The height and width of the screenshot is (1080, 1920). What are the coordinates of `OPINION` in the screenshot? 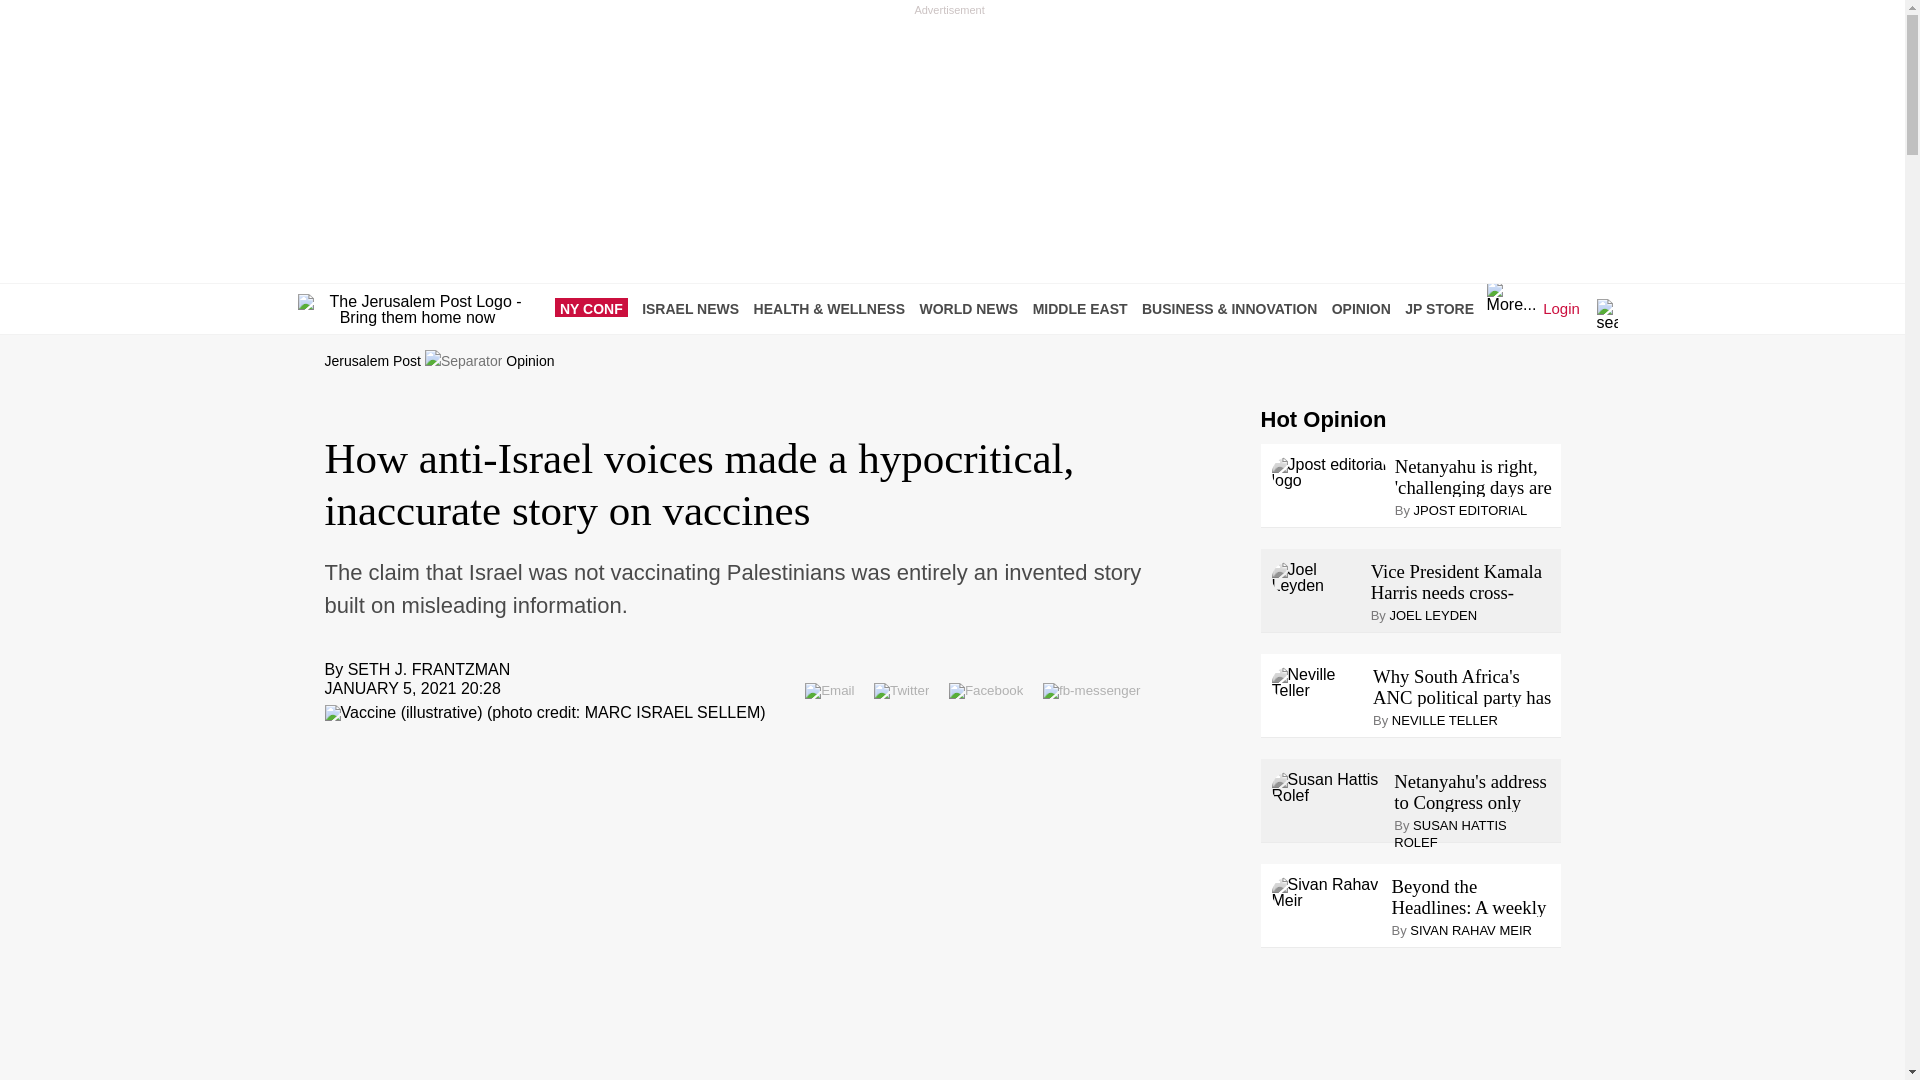 It's located at (1366, 308).